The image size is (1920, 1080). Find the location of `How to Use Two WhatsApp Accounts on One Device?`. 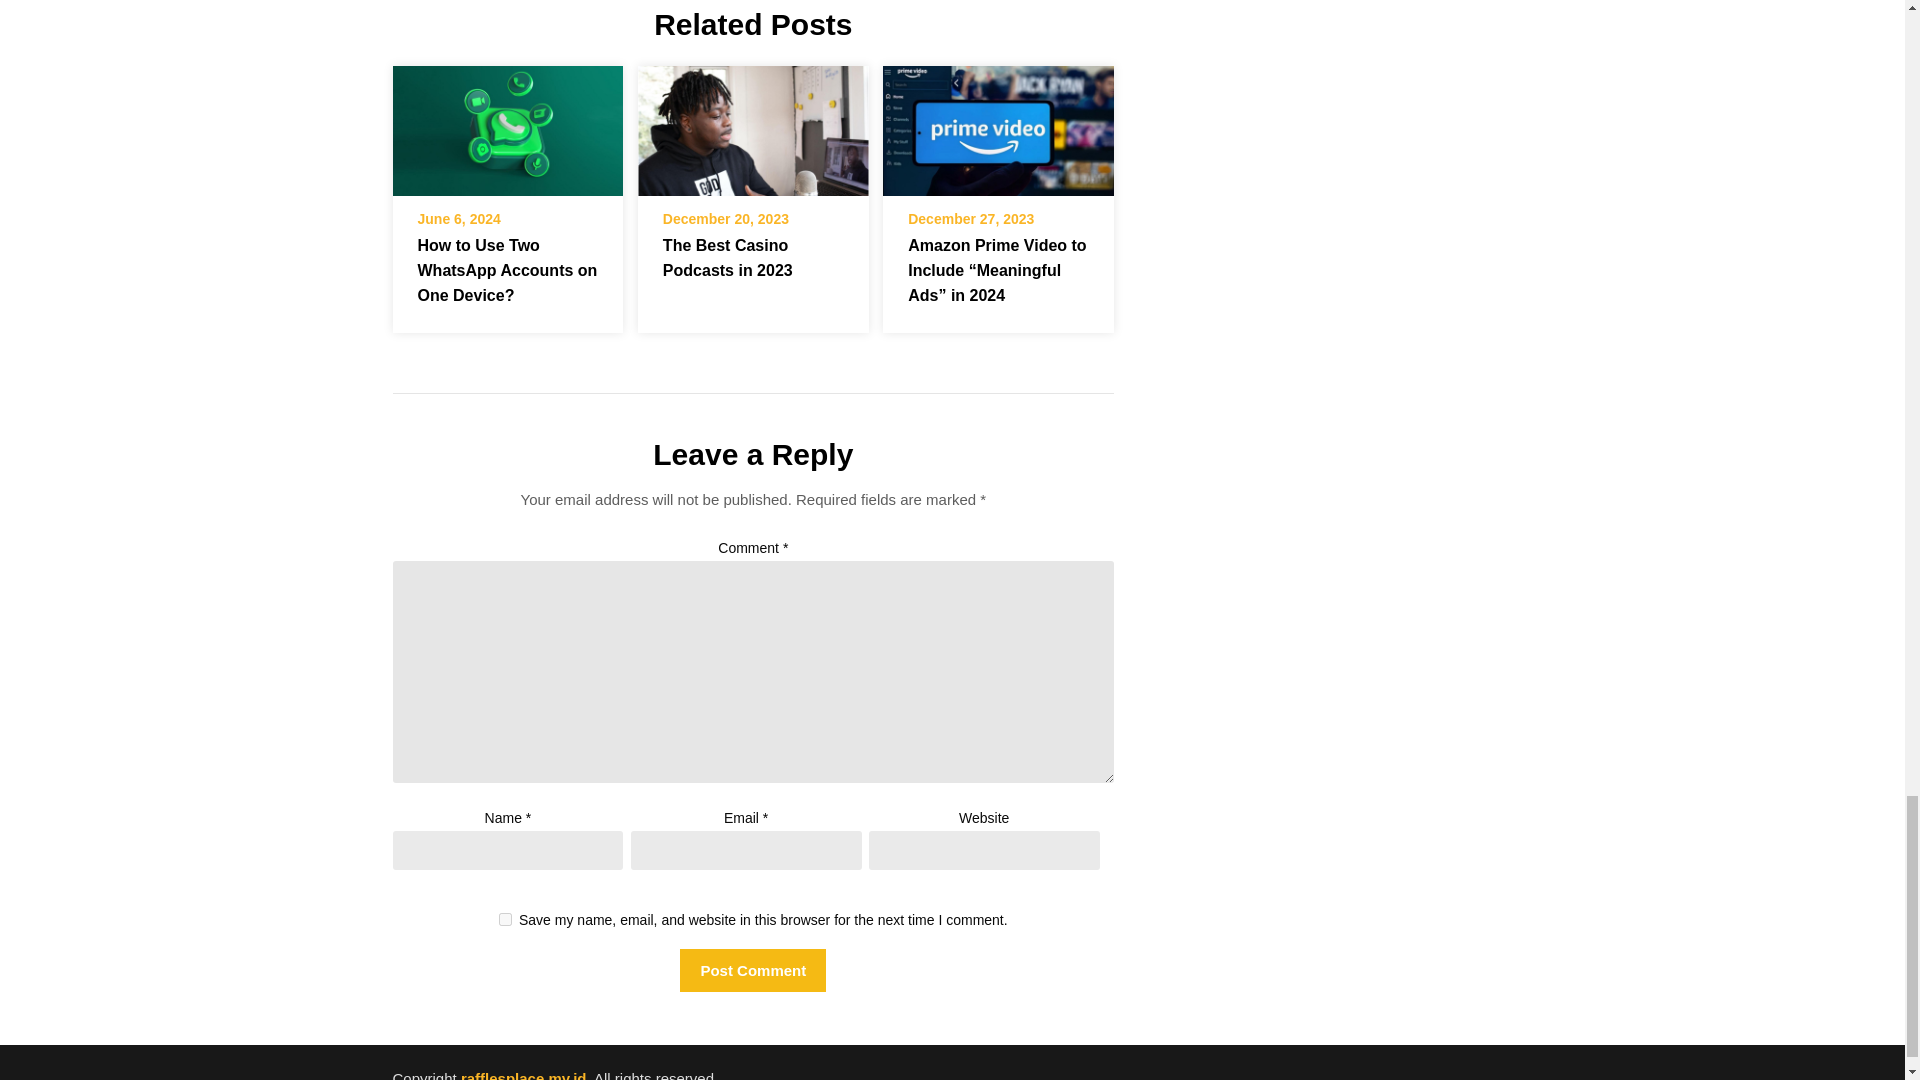

How to Use Two WhatsApp Accounts on One Device? is located at coordinates (508, 270).